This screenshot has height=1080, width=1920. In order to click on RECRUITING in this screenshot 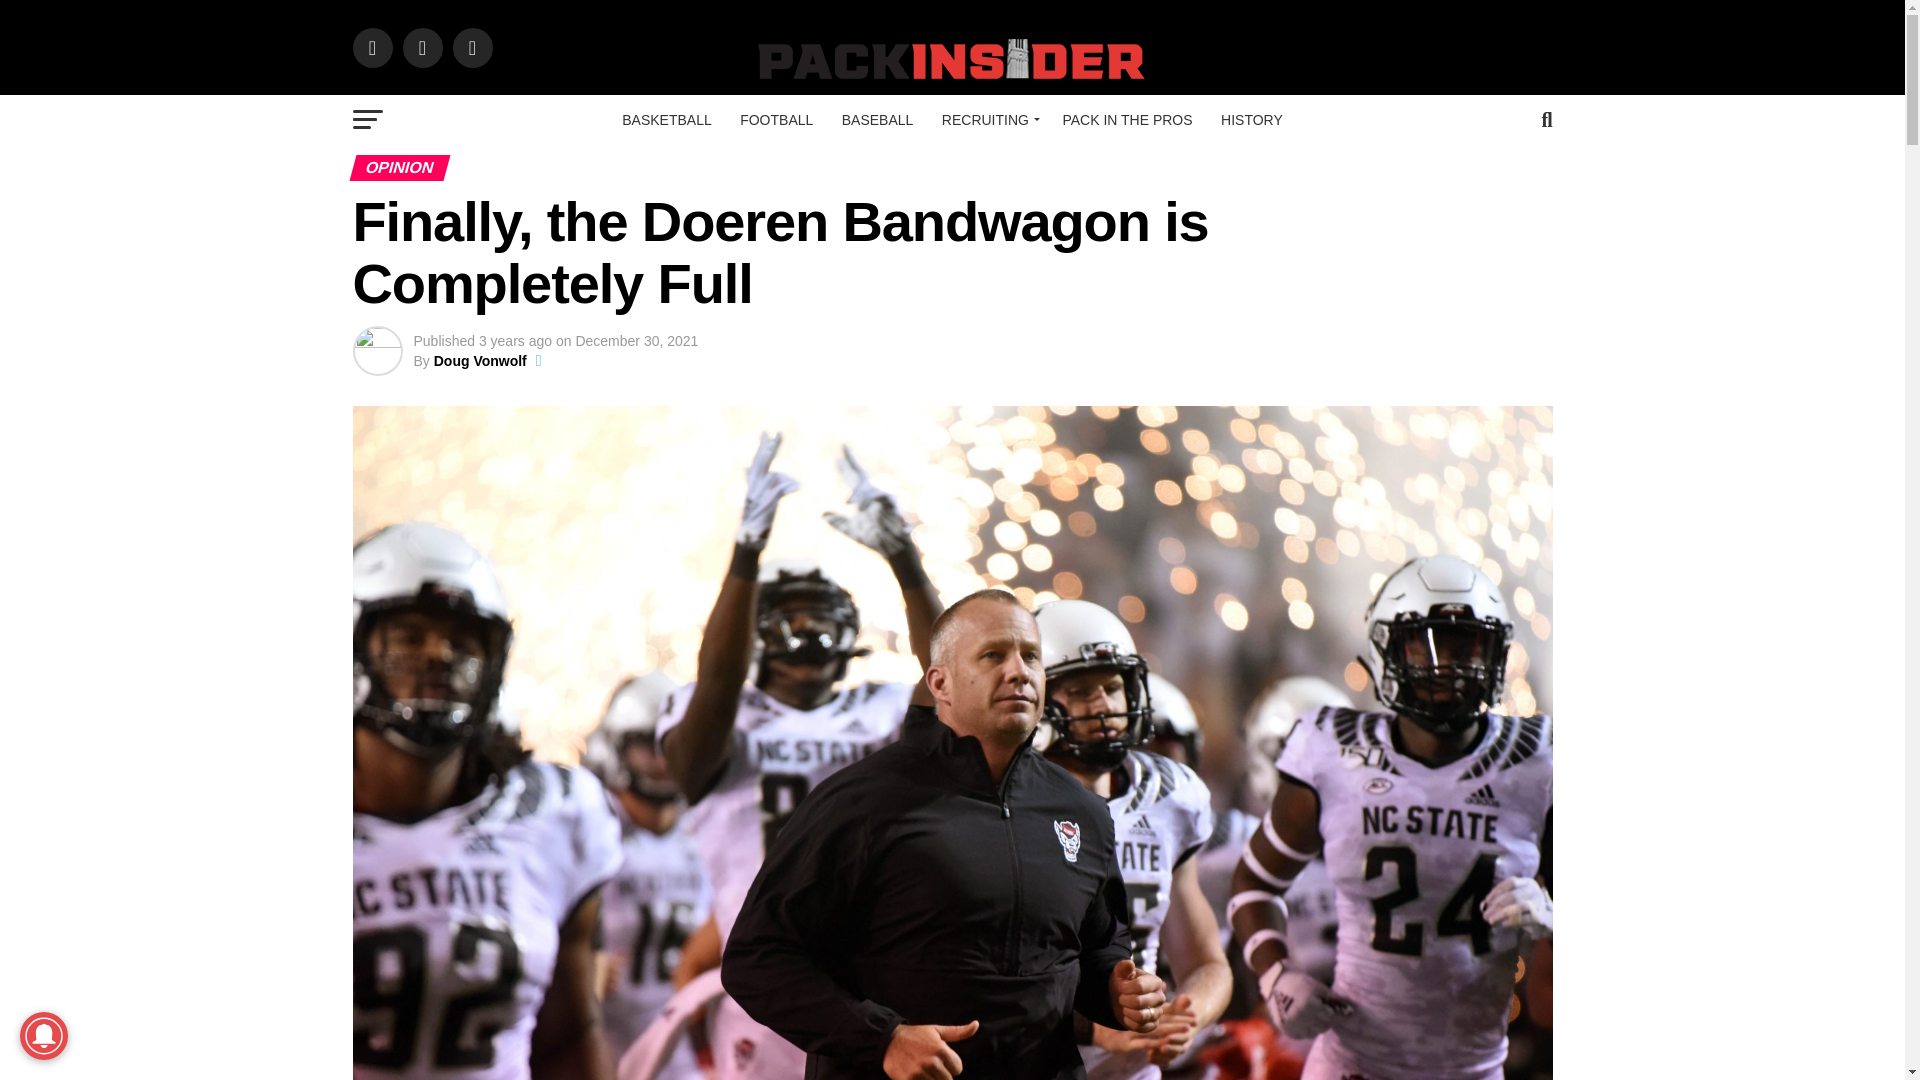, I will do `click(988, 120)`.